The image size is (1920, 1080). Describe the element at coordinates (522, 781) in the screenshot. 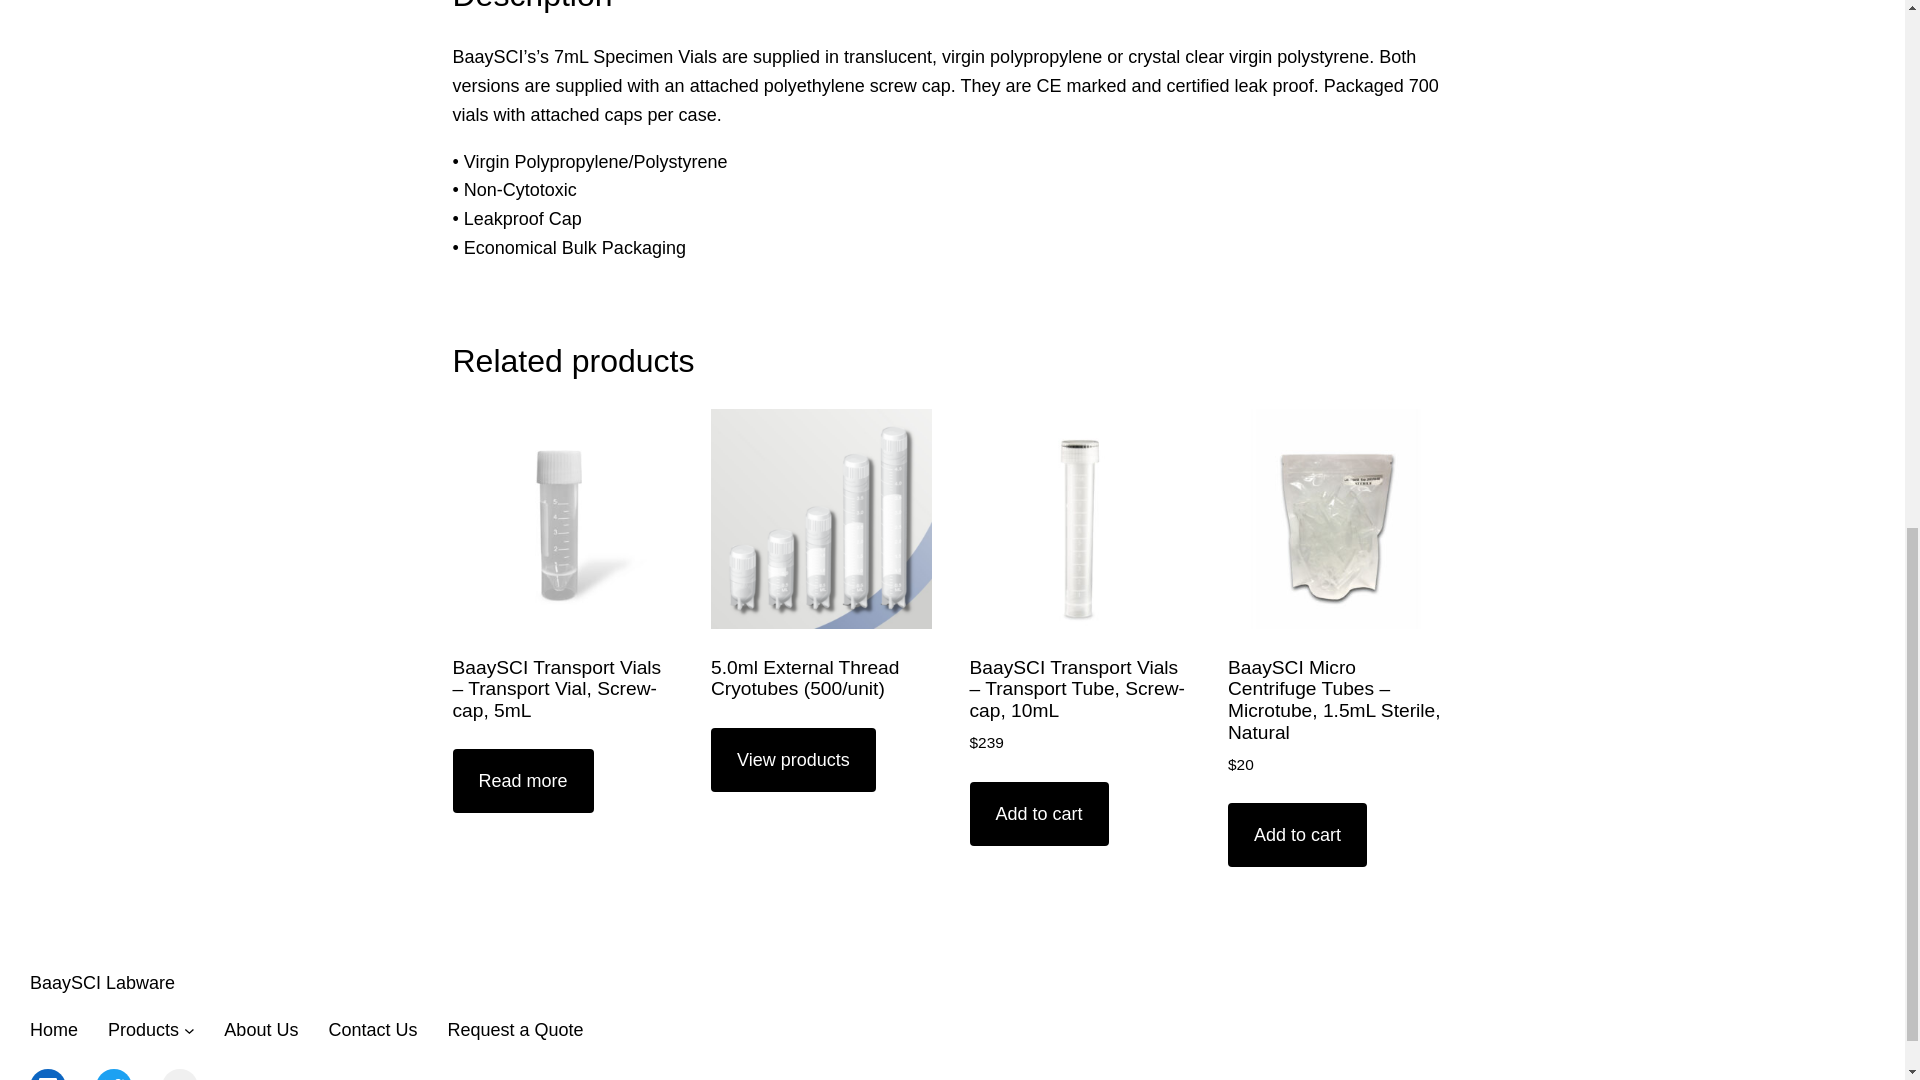

I see `Read more` at that location.